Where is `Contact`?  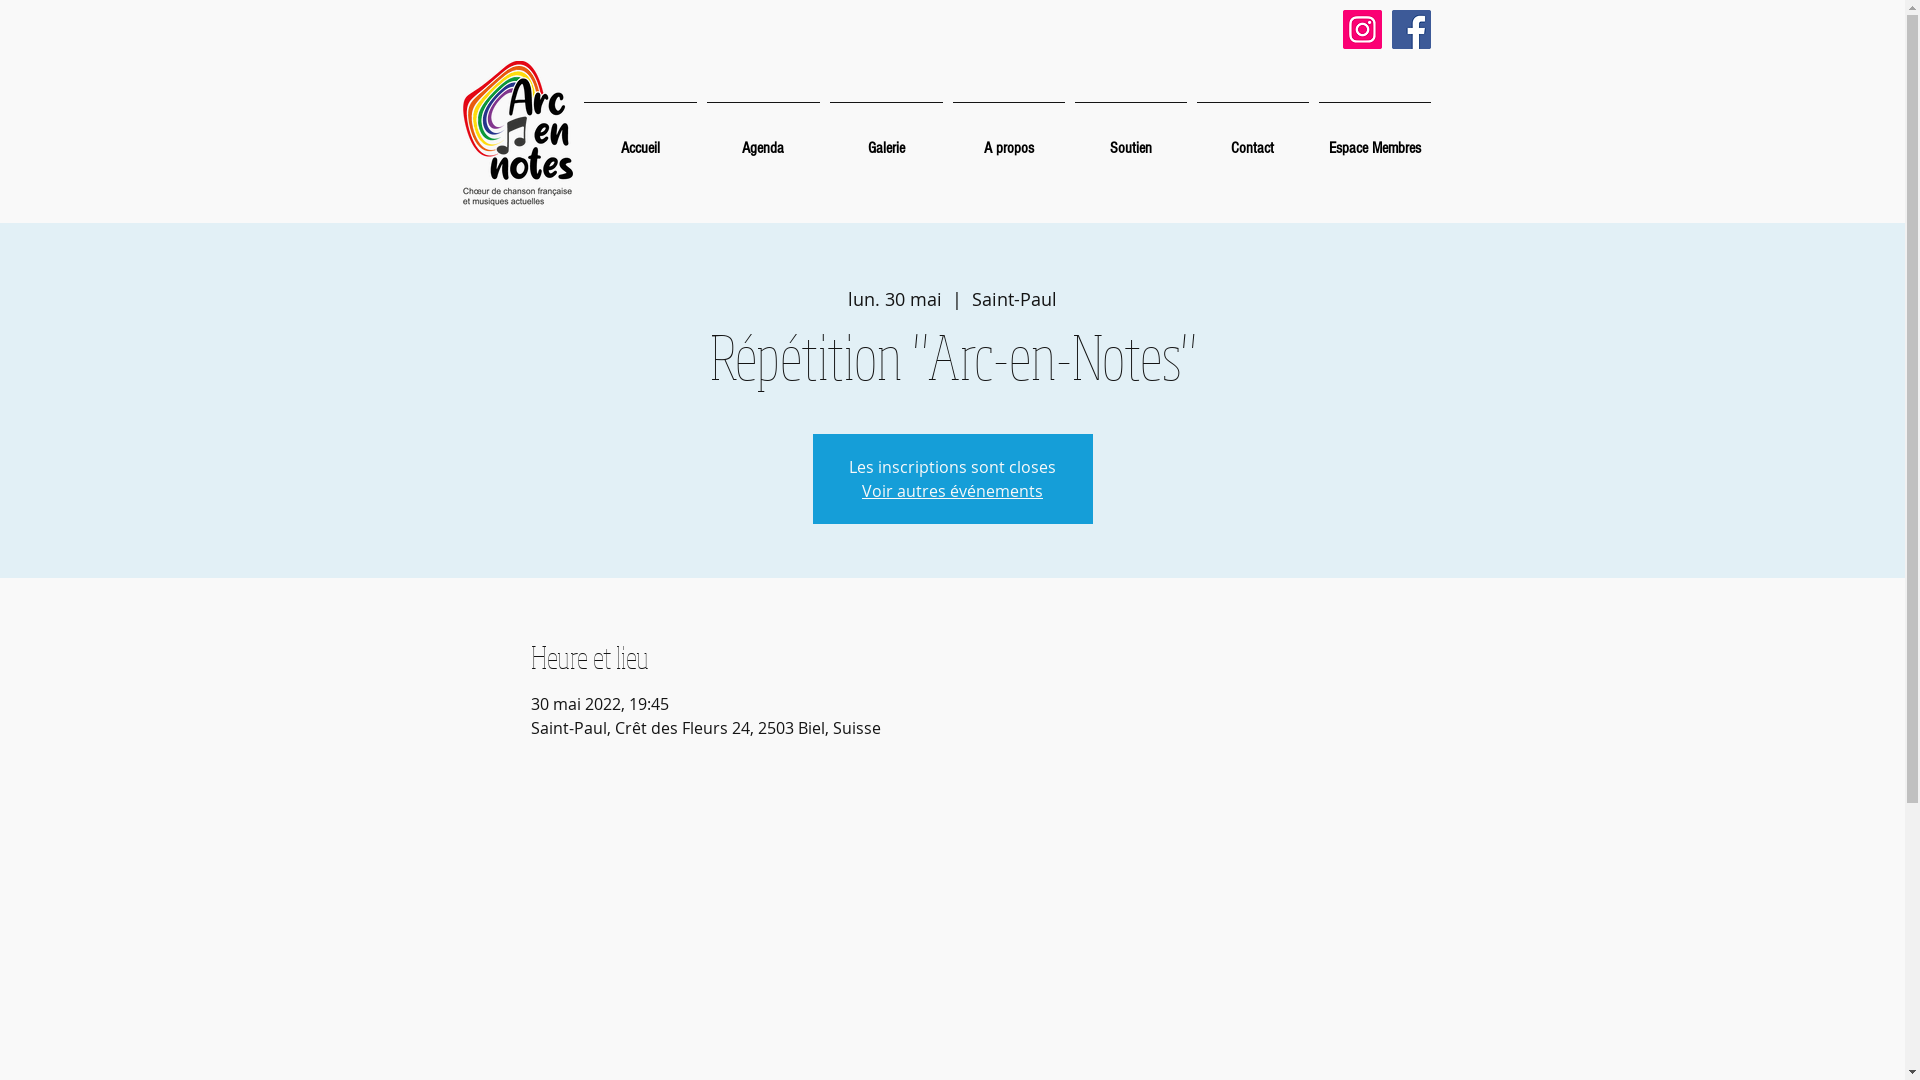
Contact is located at coordinates (1253, 140).